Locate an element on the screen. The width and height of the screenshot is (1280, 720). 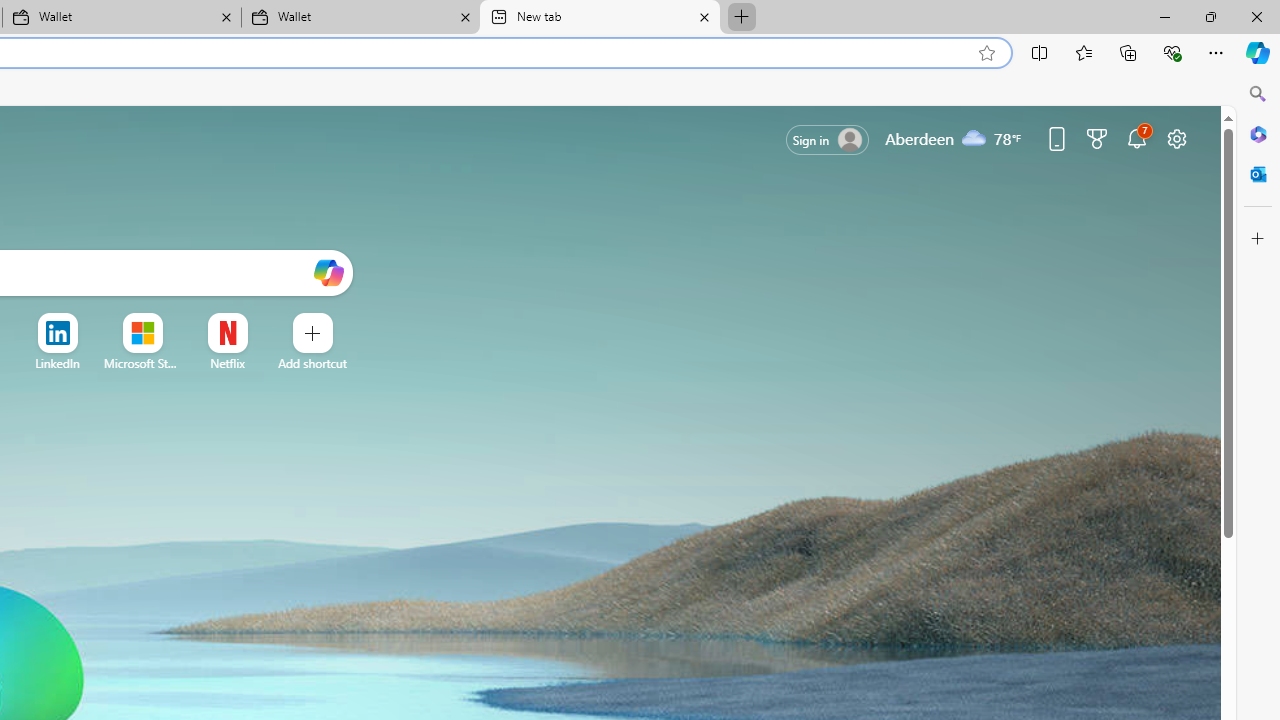
Wallet is located at coordinates (360, 18).